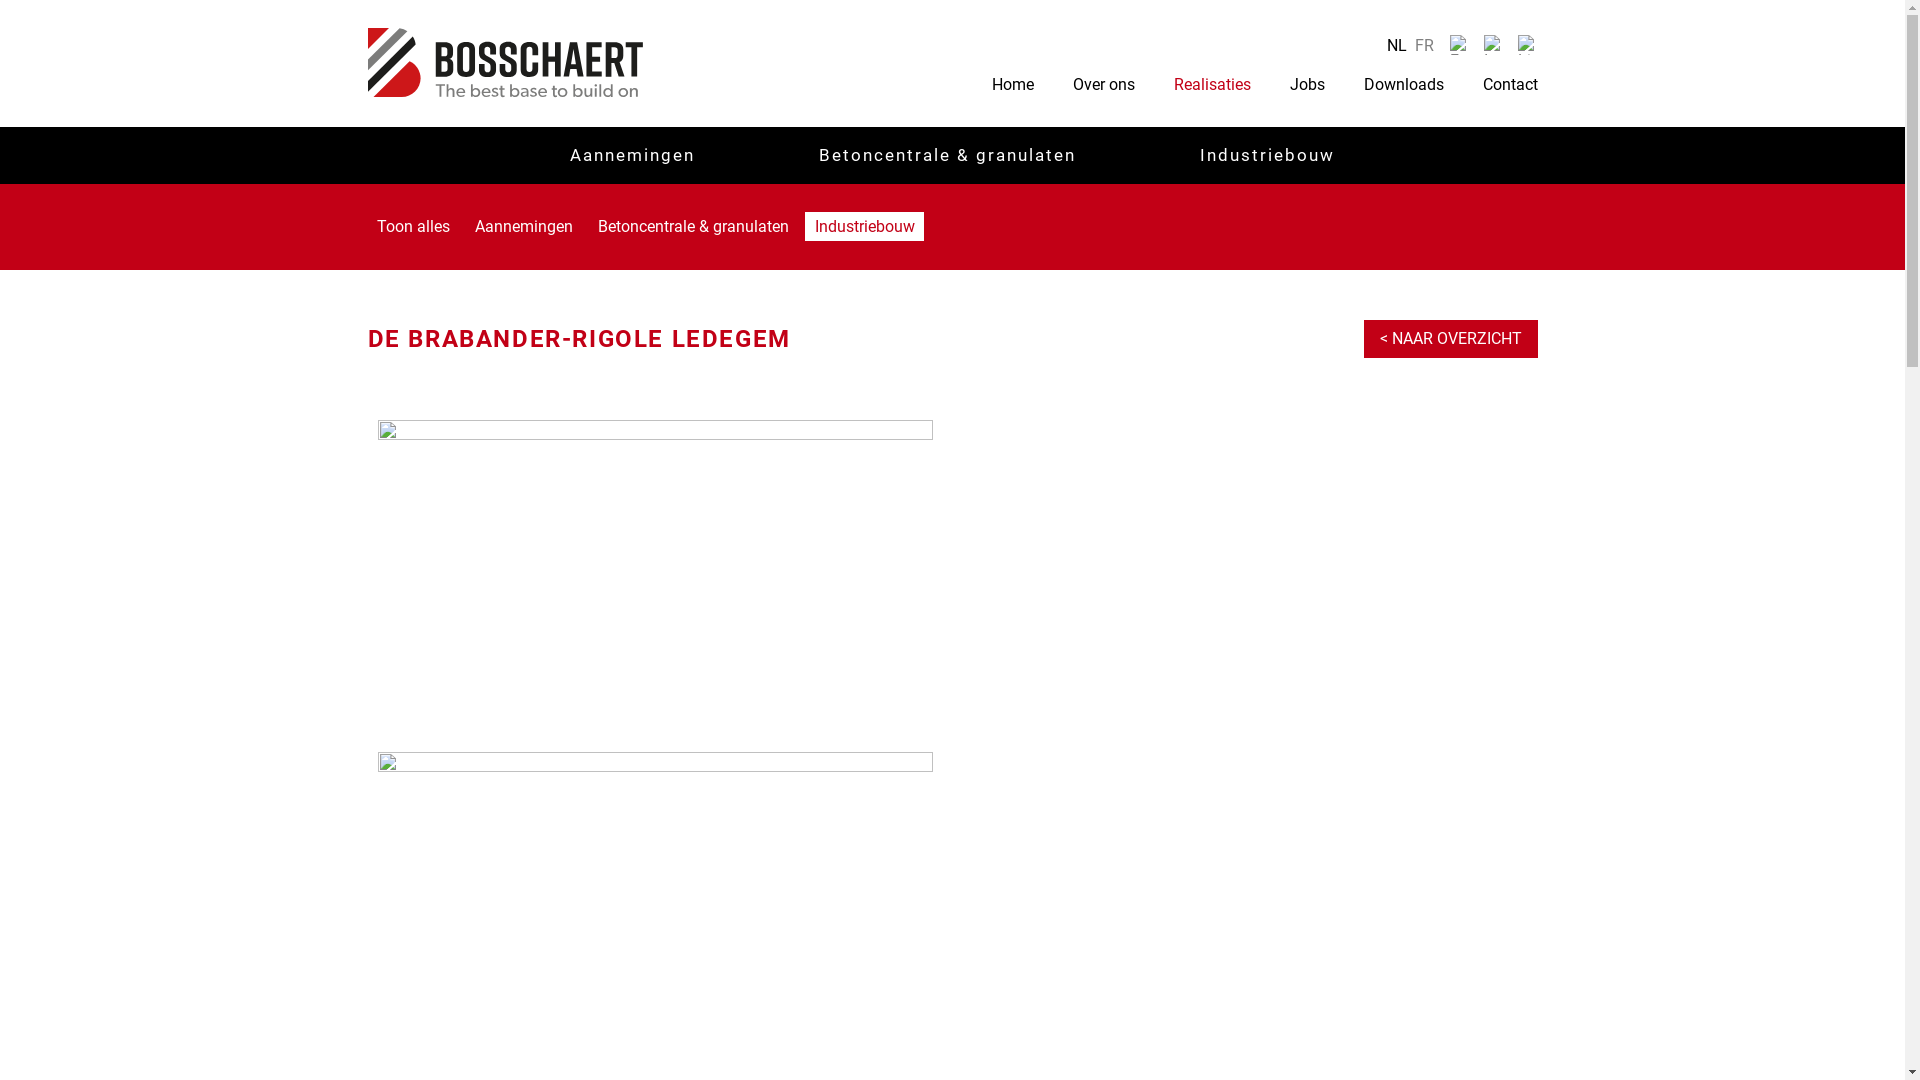 Image resolution: width=1920 pixels, height=1080 pixels. Describe the element at coordinates (1424, 46) in the screenshot. I see `FR` at that location.